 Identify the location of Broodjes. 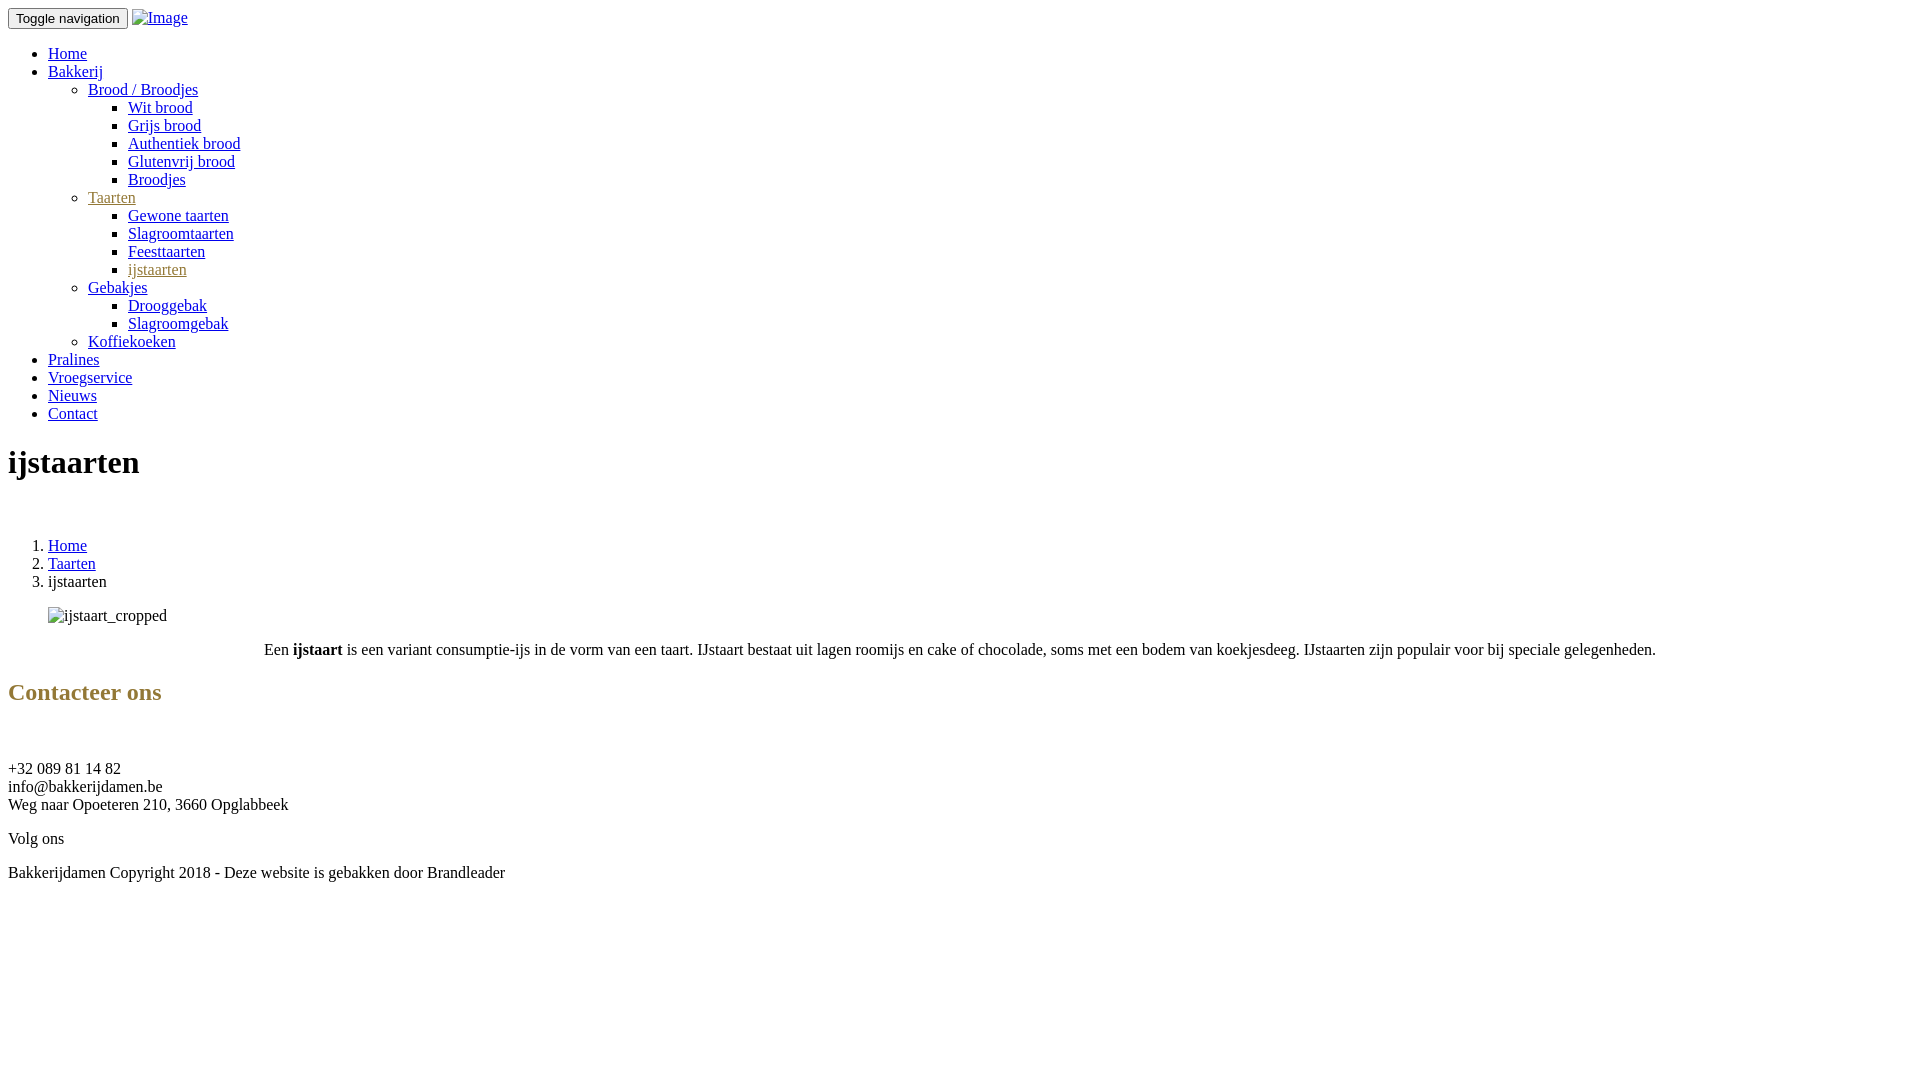
(157, 180).